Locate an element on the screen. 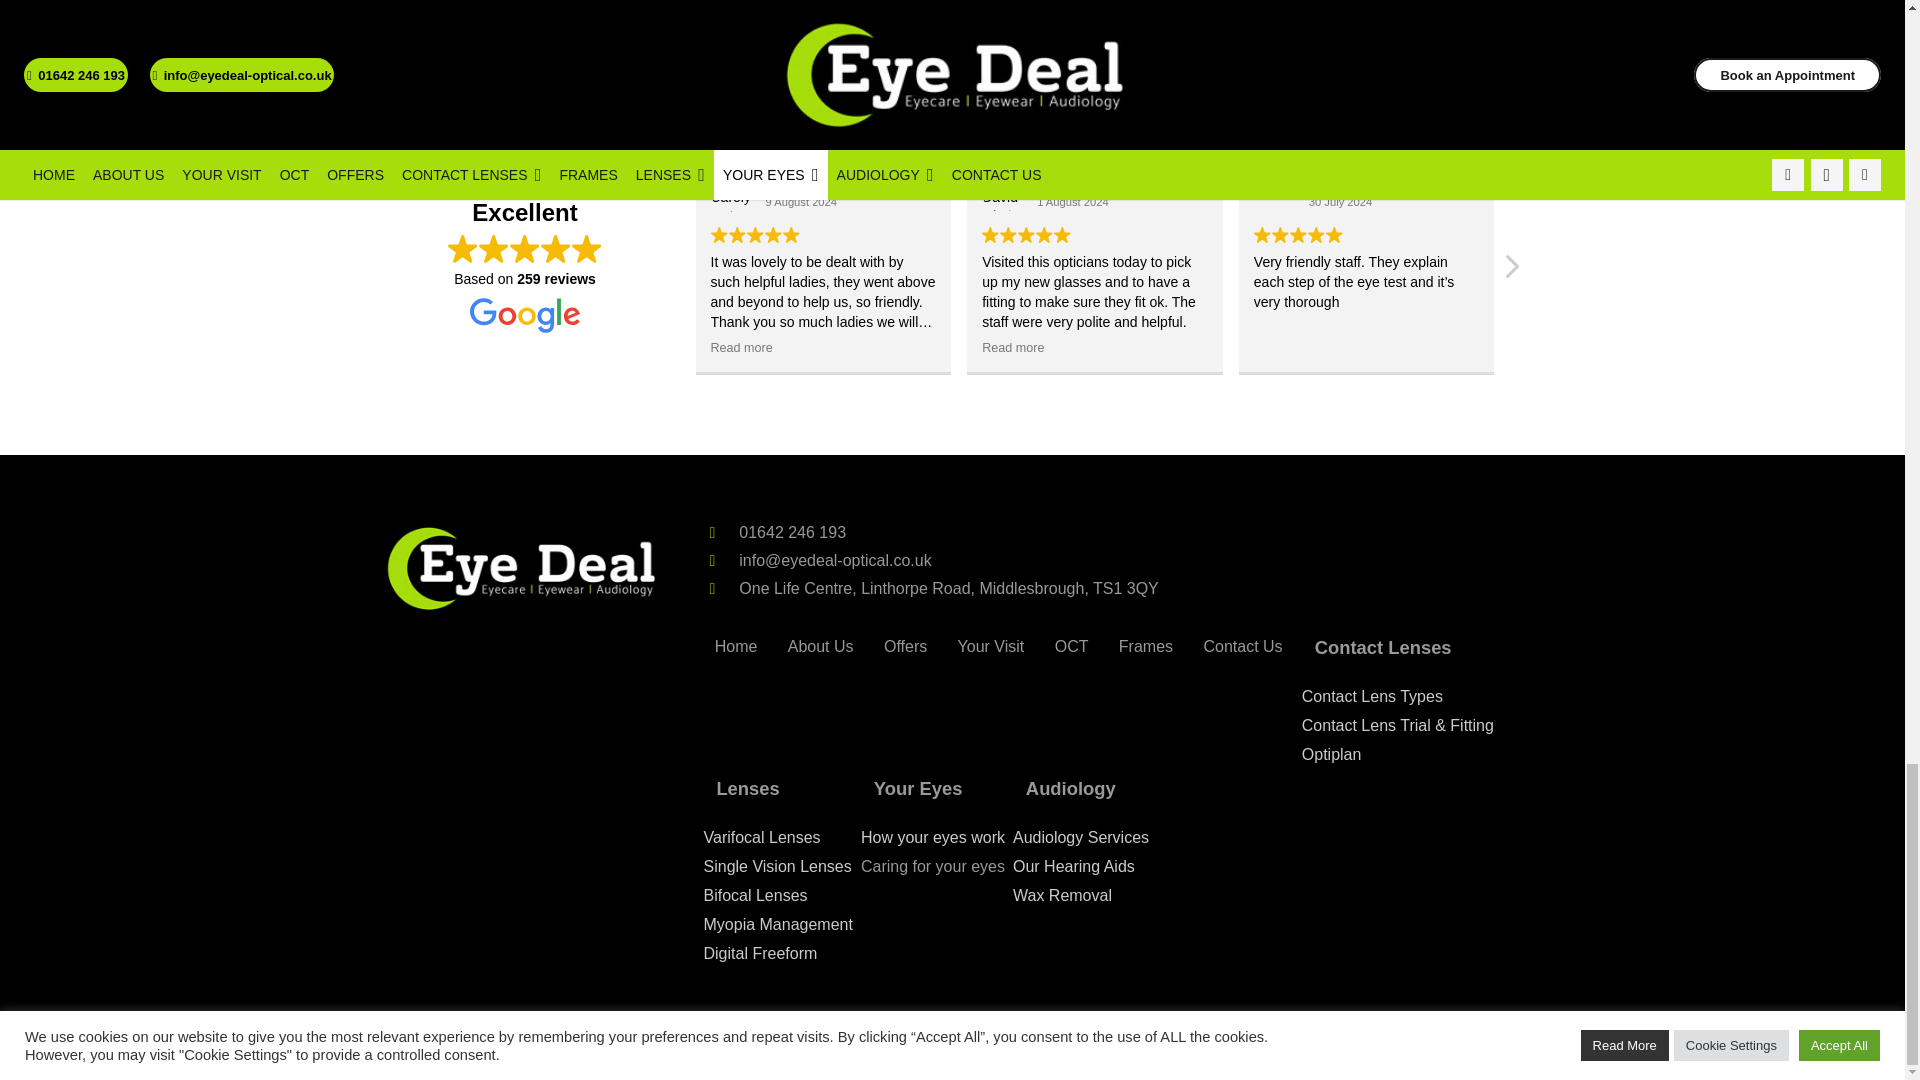 The height and width of the screenshot is (1080, 1920). Home is located at coordinates (736, 646).